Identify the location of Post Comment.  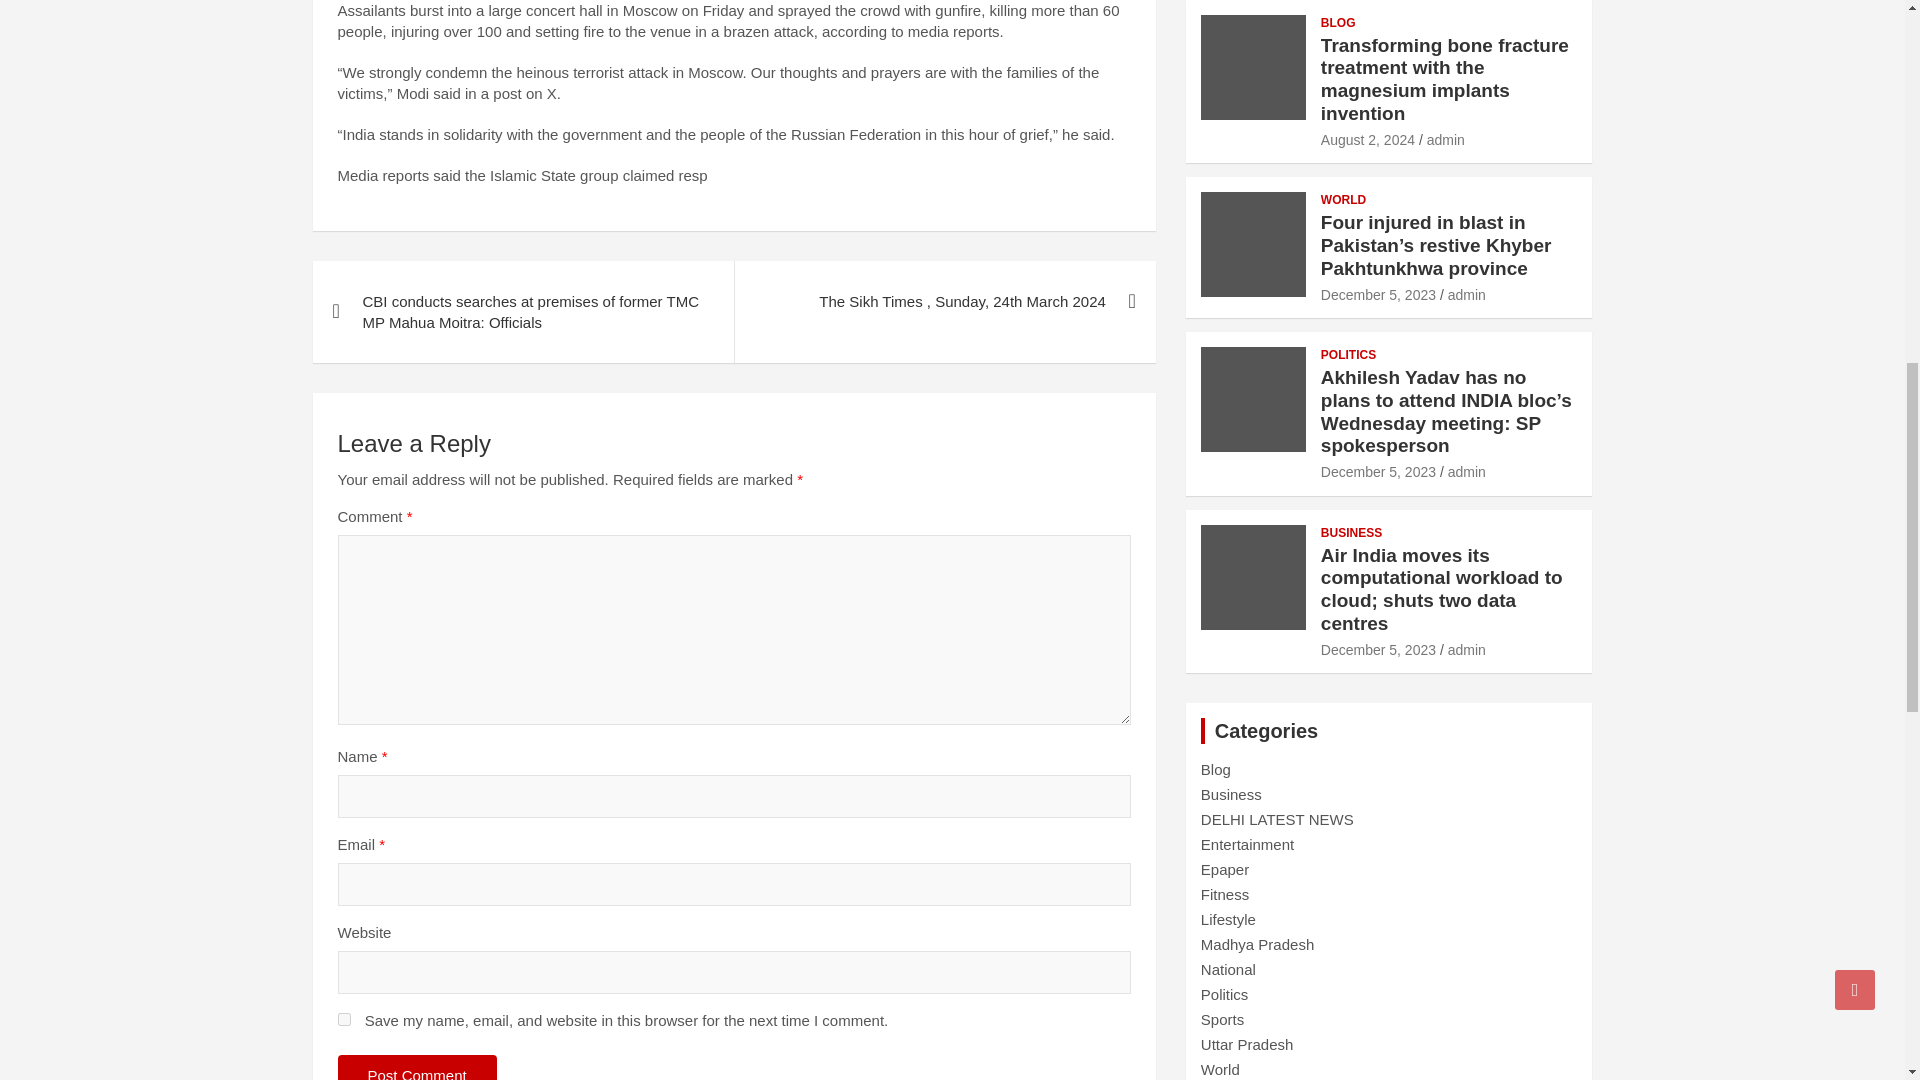
(417, 1068).